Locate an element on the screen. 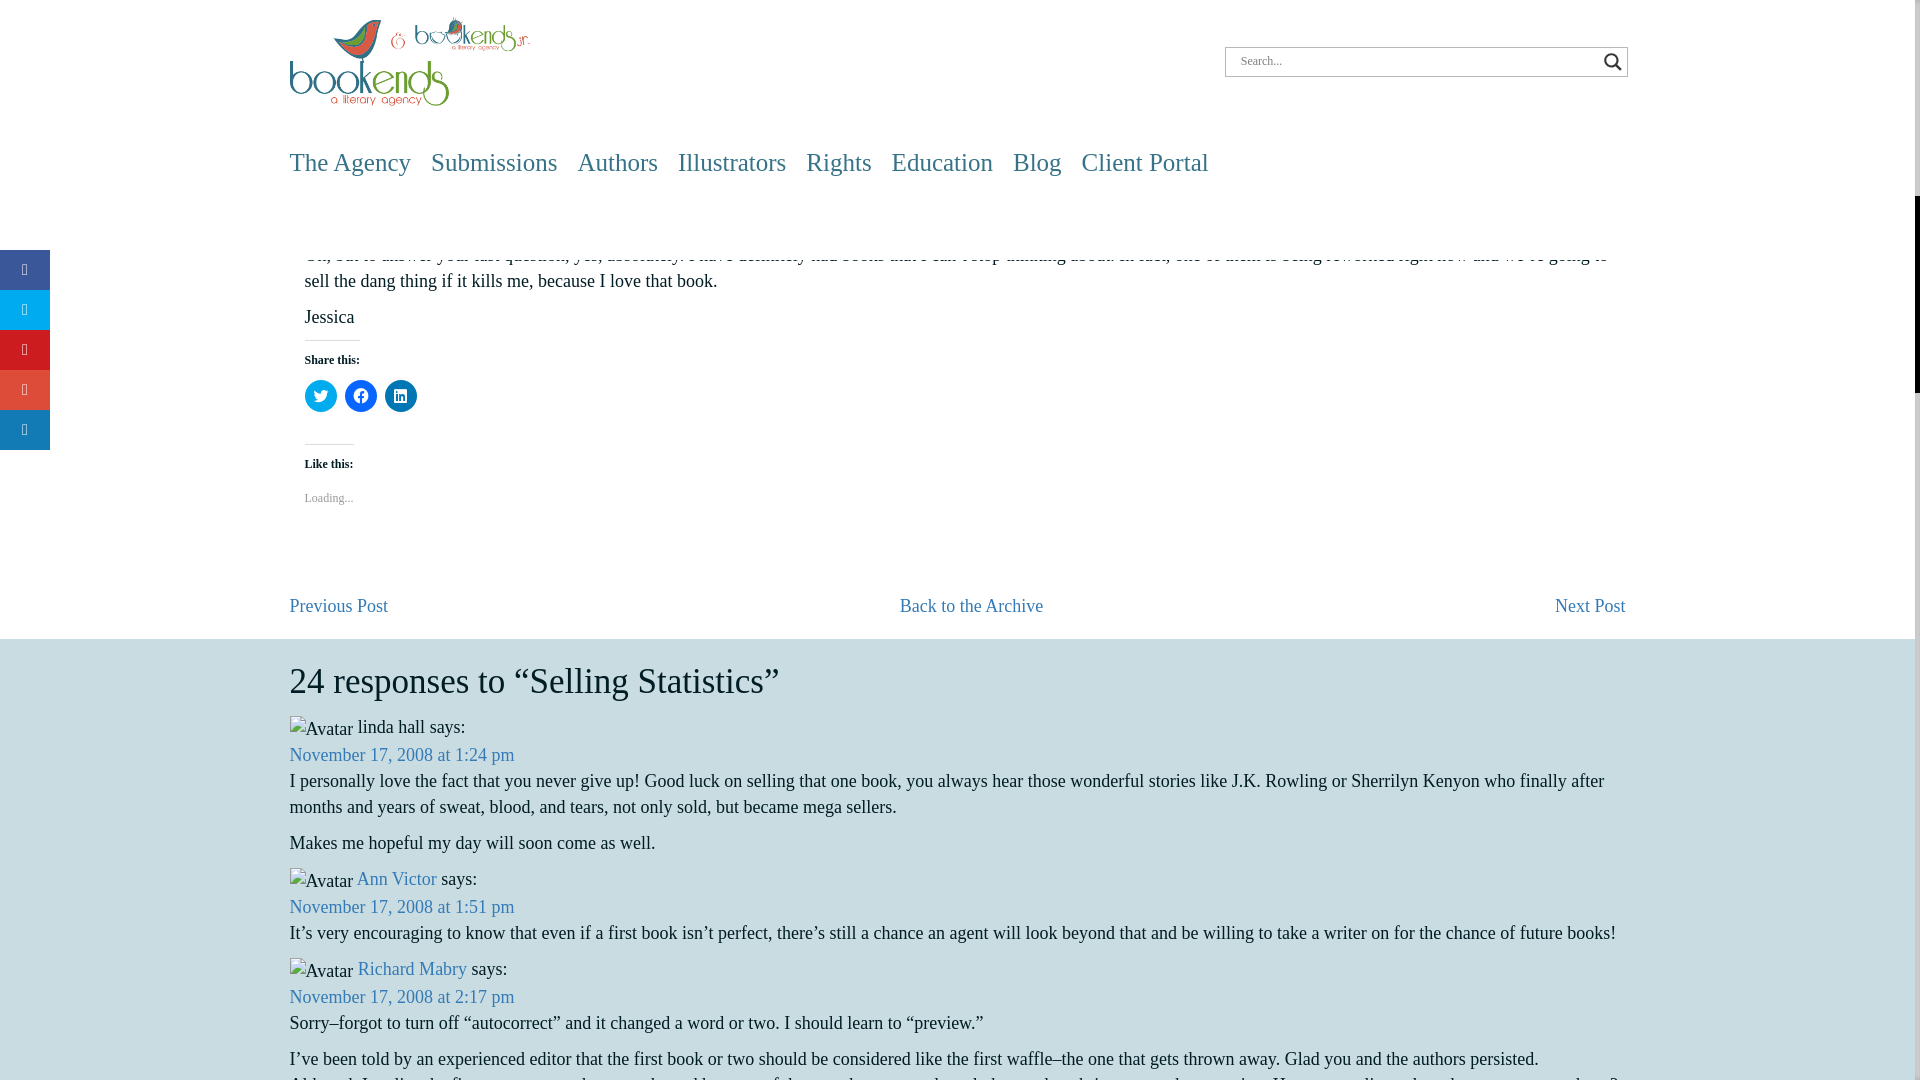  November 17, 2008 at 1:51 pm is located at coordinates (402, 906).